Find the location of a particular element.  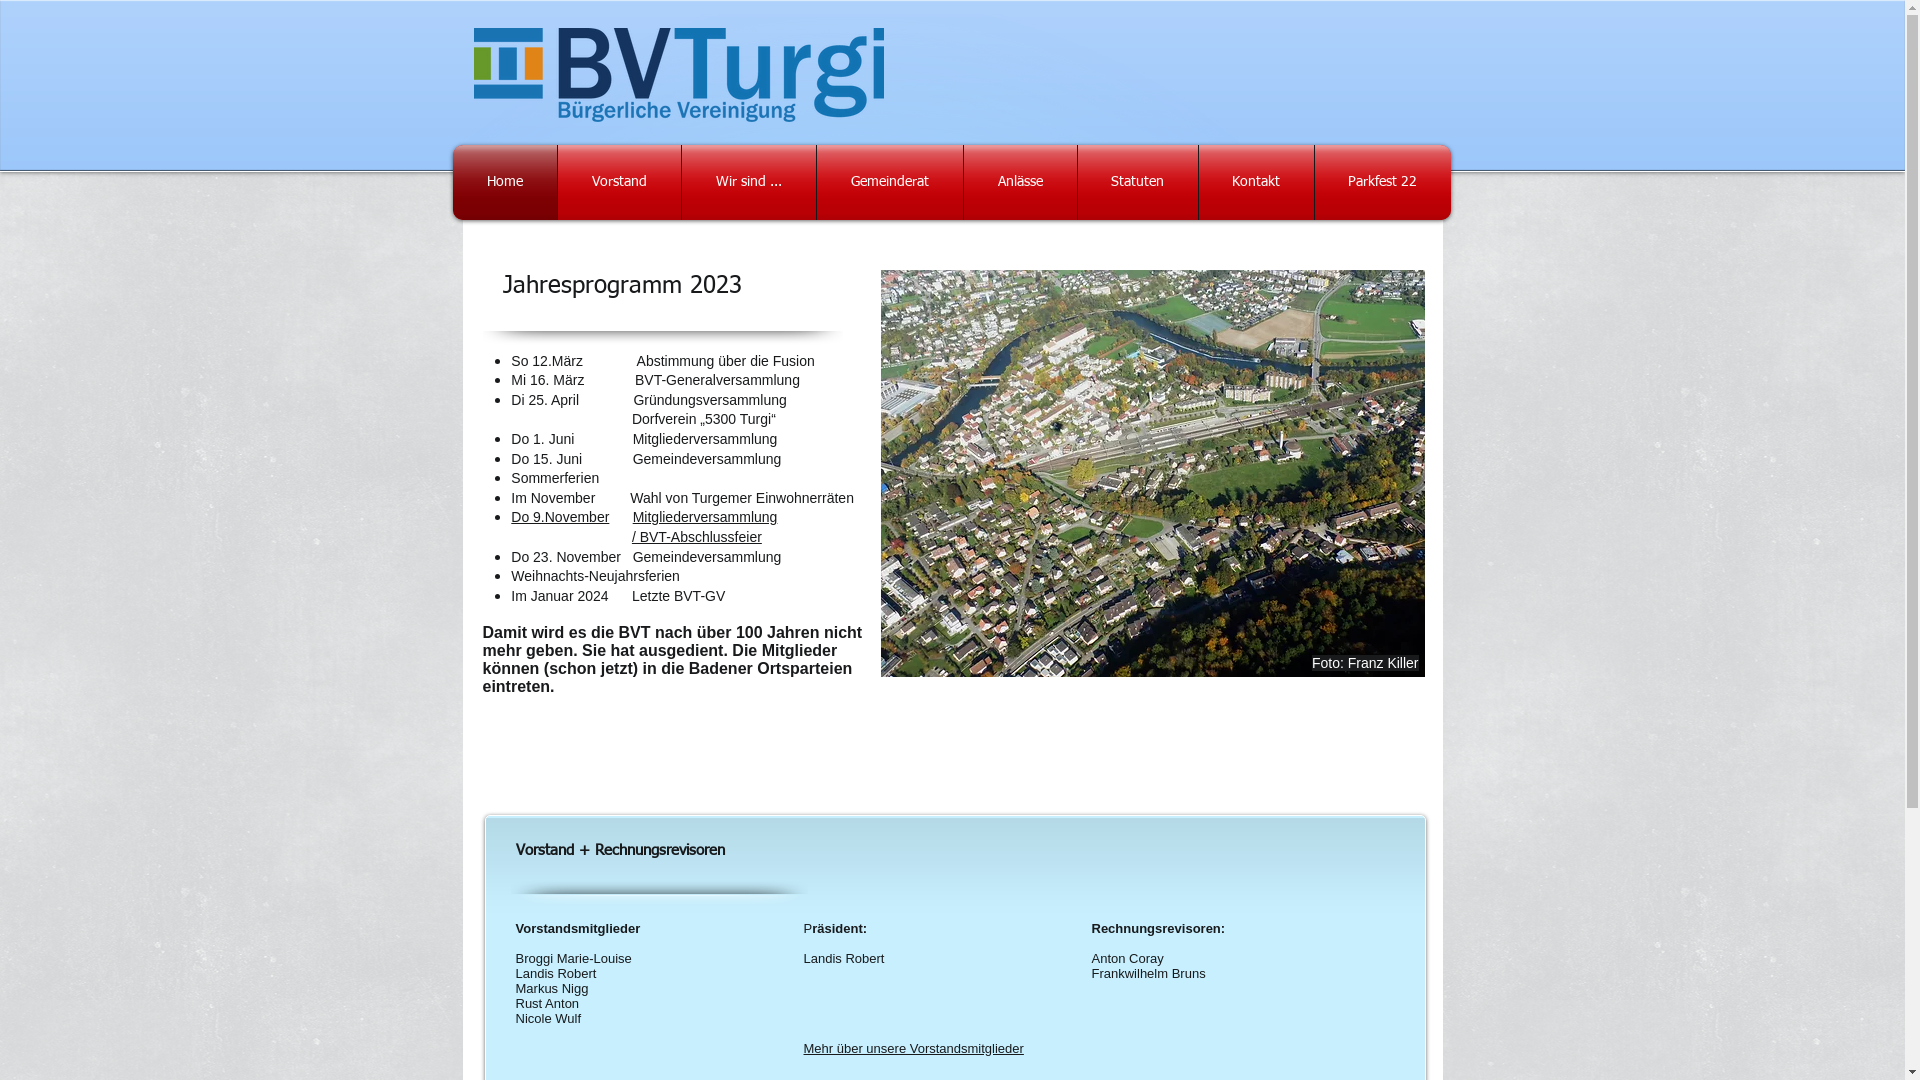

Gemeinderat is located at coordinates (889, 182).